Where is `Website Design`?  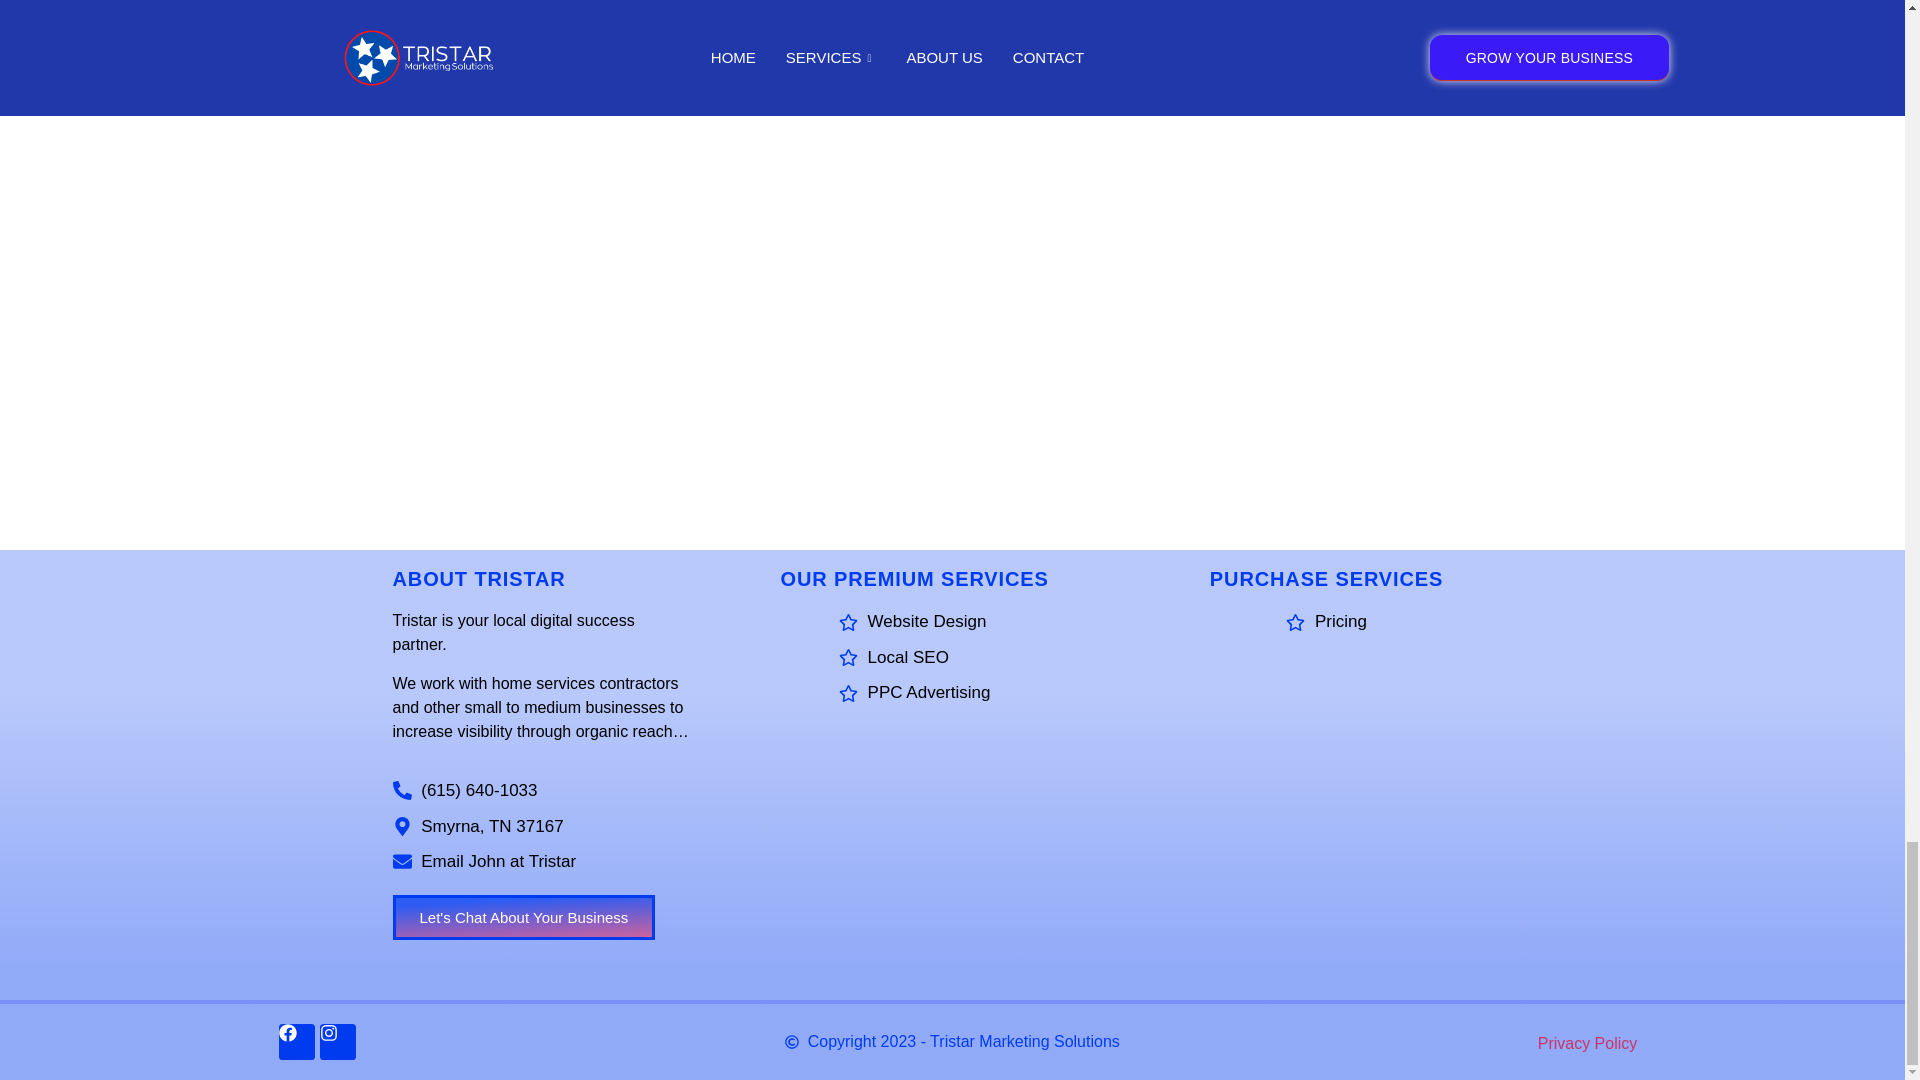 Website Design is located at coordinates (914, 622).